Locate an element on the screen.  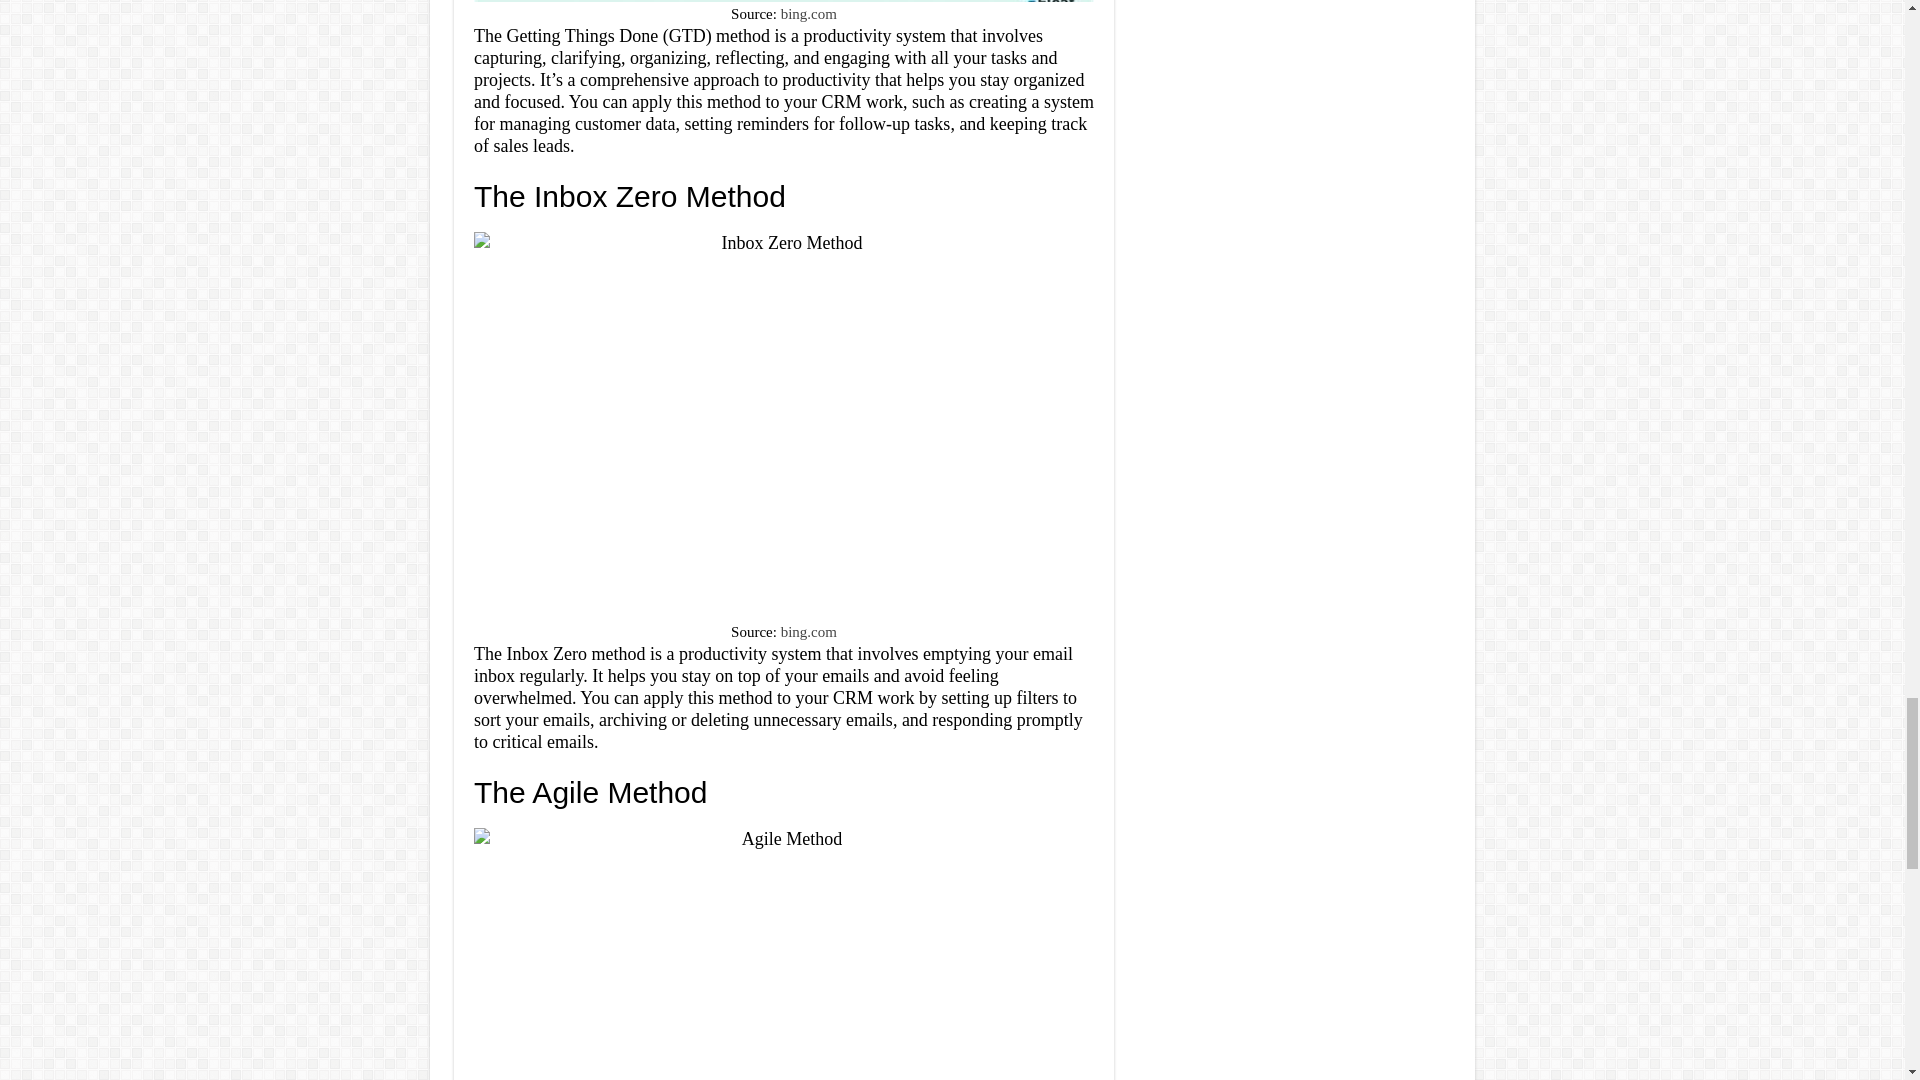
bing.com is located at coordinates (809, 632).